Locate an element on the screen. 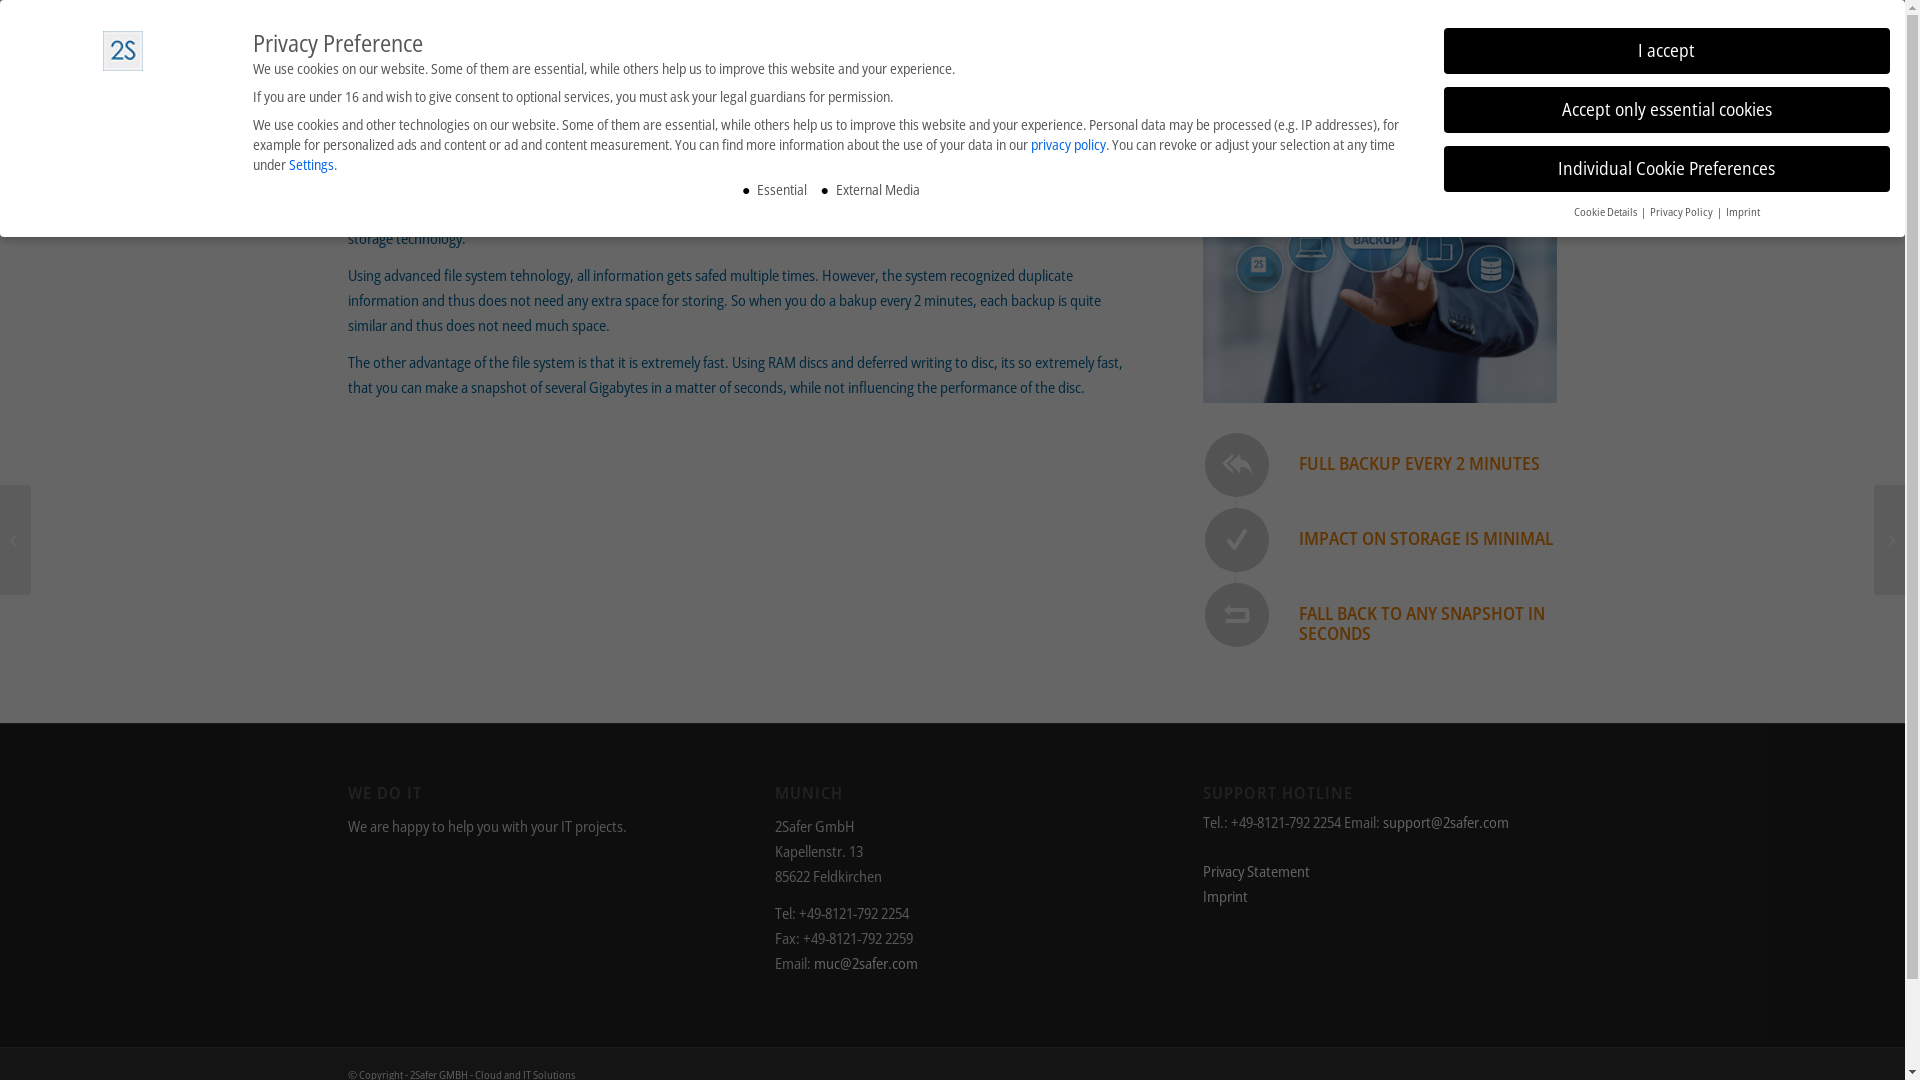 Image resolution: width=1920 pixels, height=1080 pixels. backup_wonder is located at coordinates (1380, 284).